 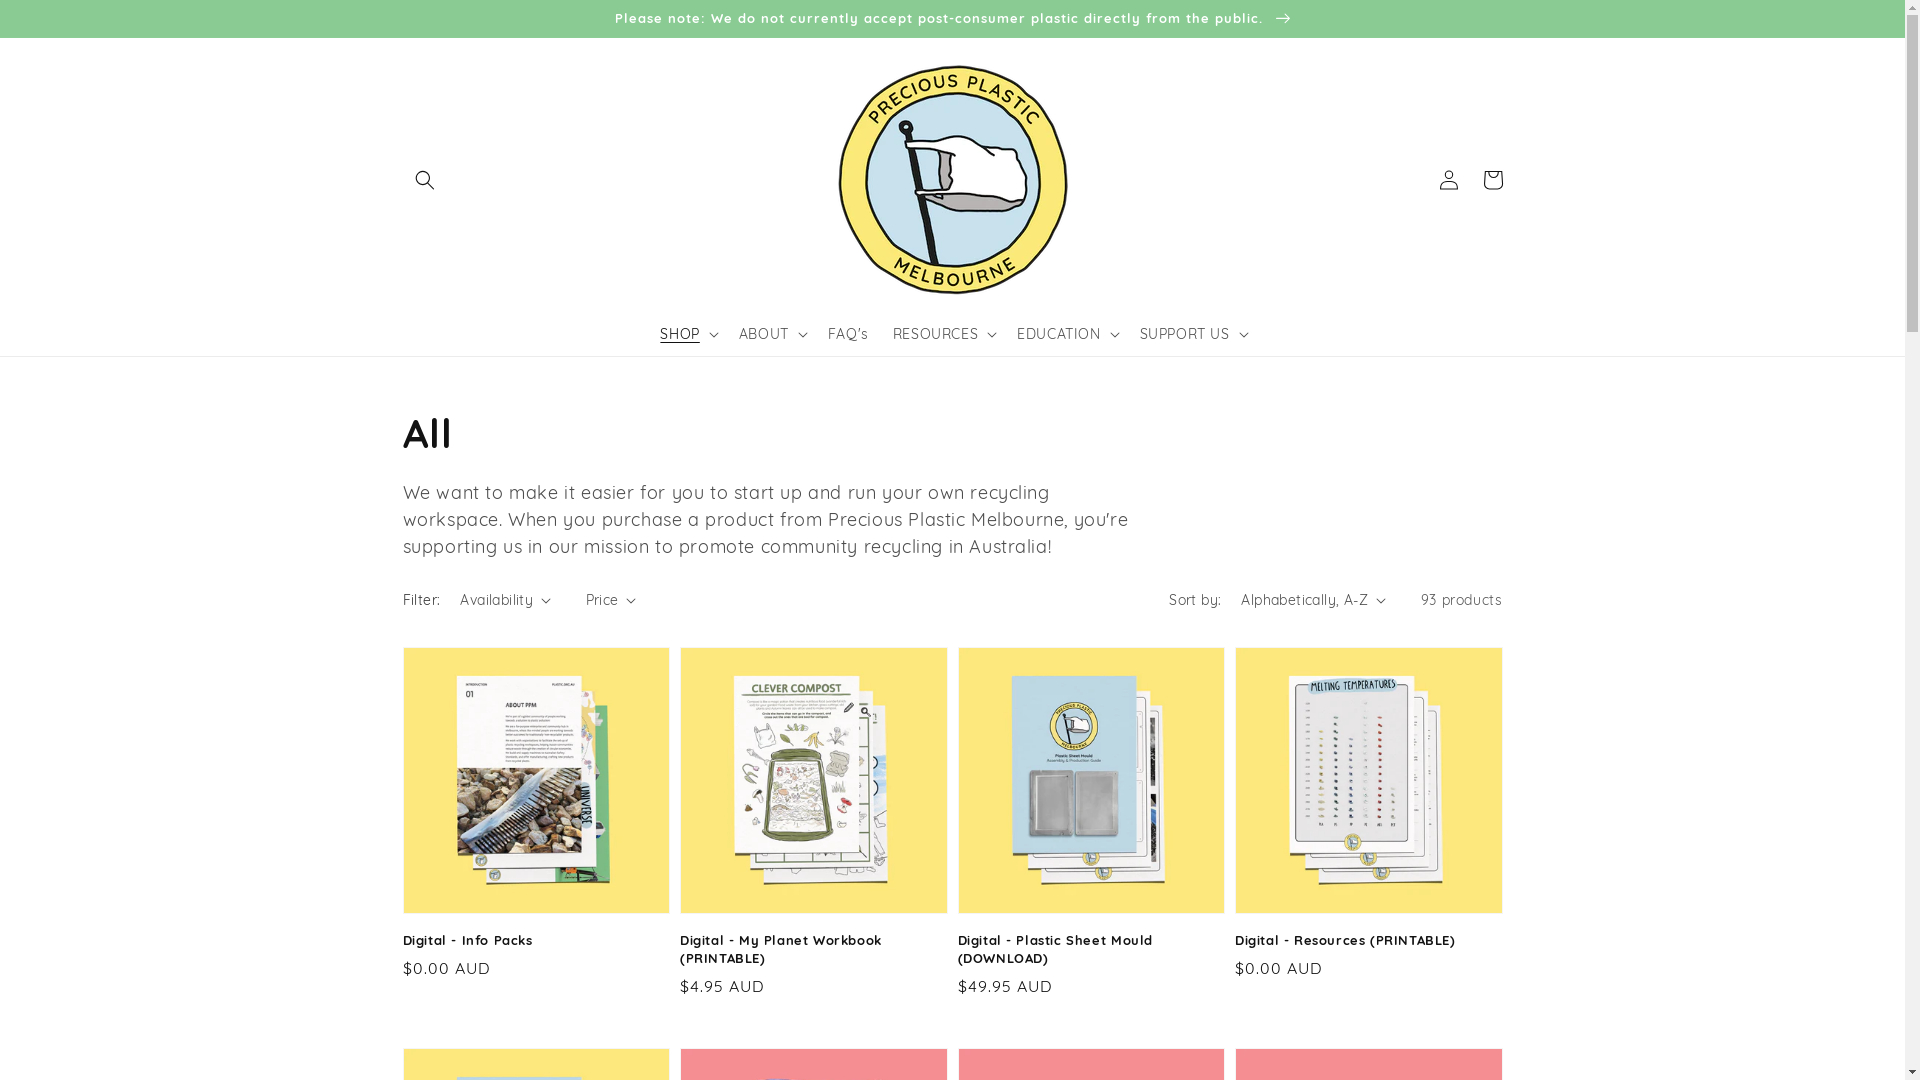 I want to click on FAQ's, so click(x=848, y=334).